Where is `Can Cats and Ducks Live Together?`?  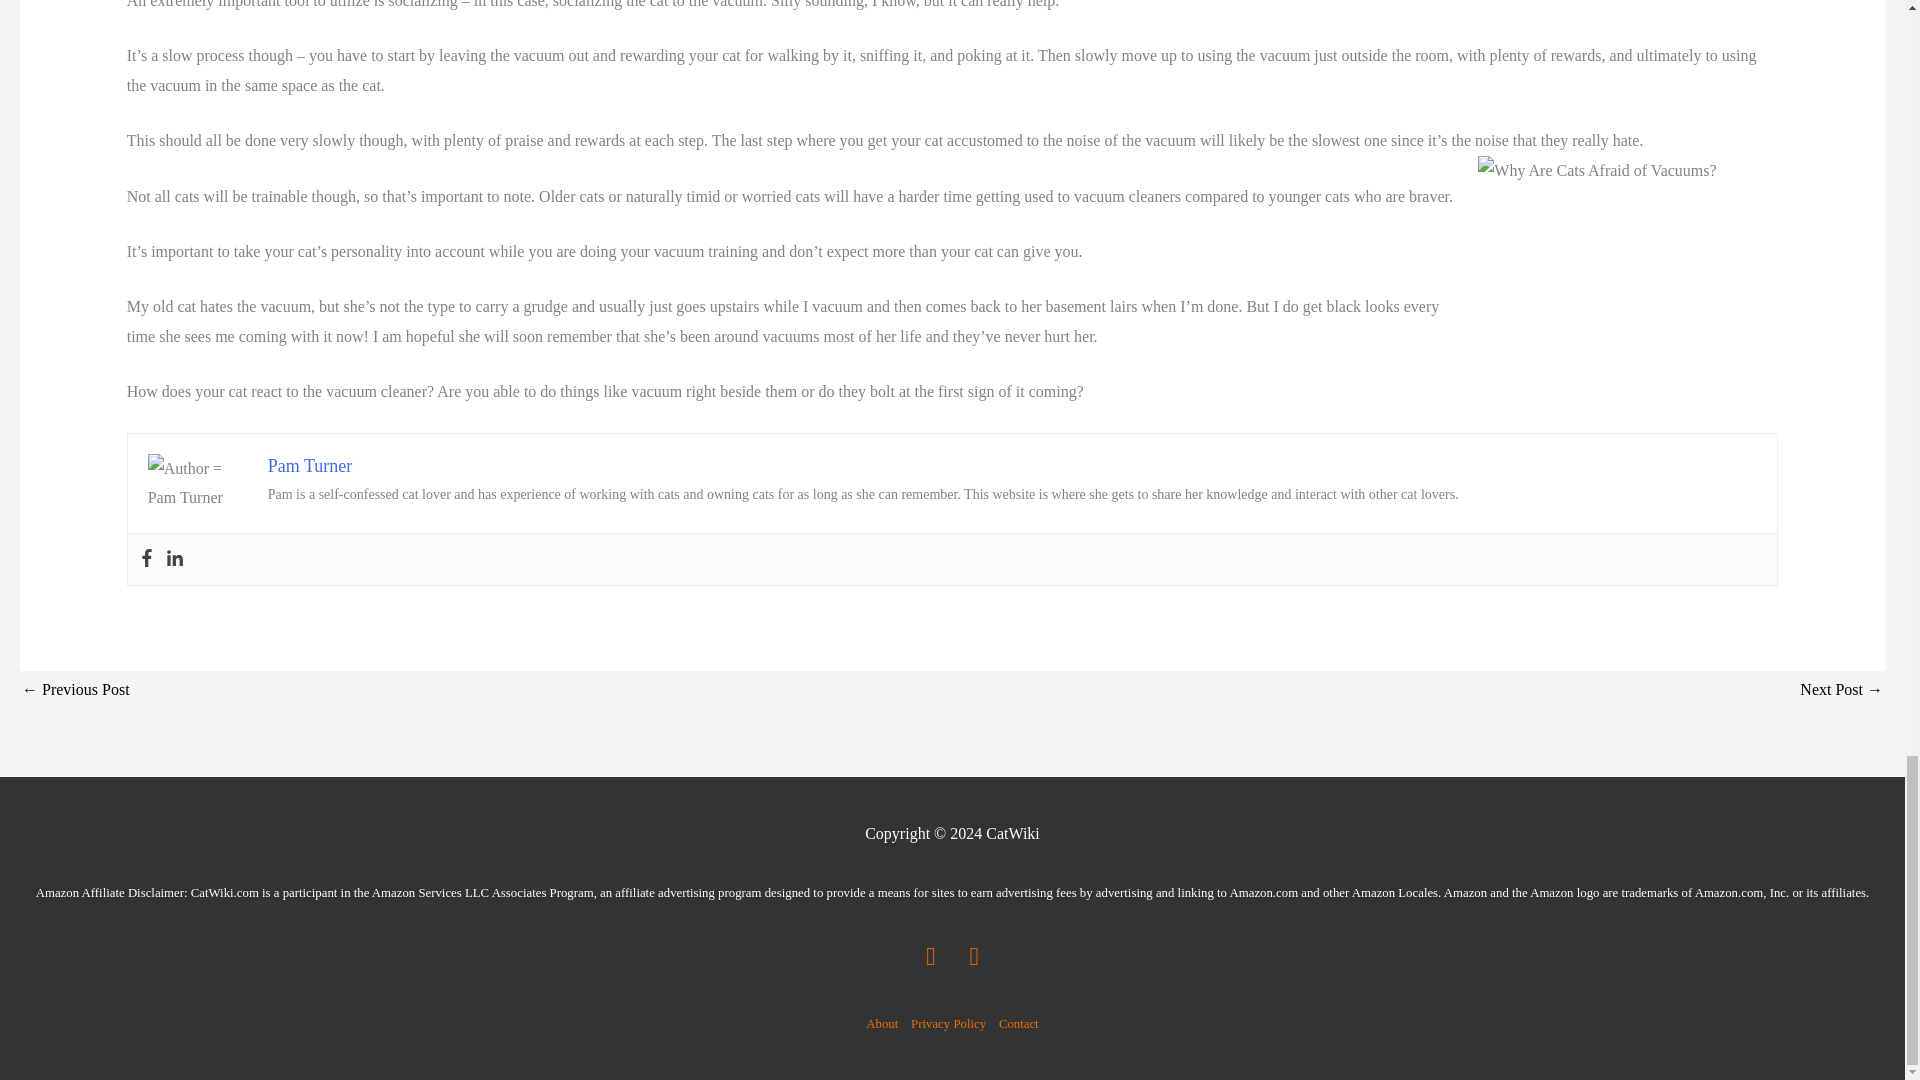 Can Cats and Ducks Live Together? is located at coordinates (1842, 690).